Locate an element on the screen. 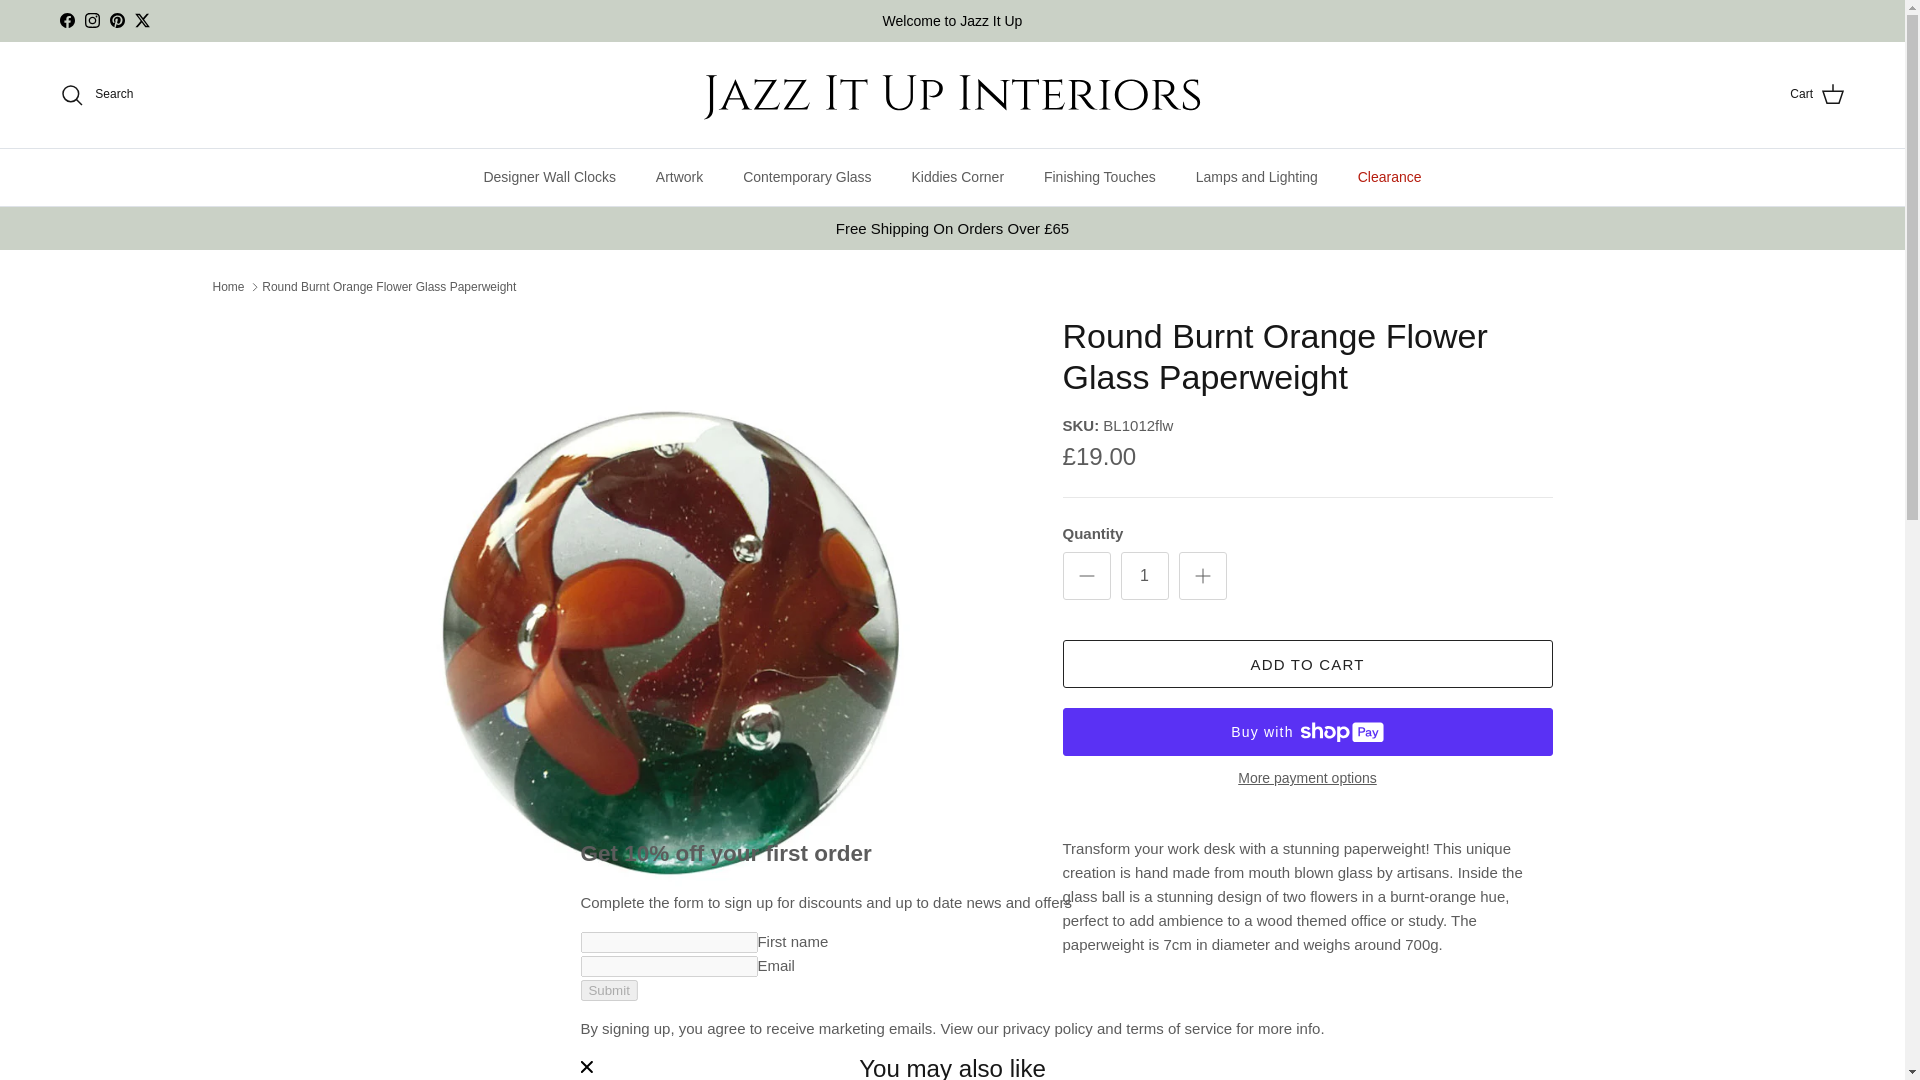 This screenshot has width=1920, height=1080. Jazz It Up Interiors on Twitter is located at coordinates (142, 20).